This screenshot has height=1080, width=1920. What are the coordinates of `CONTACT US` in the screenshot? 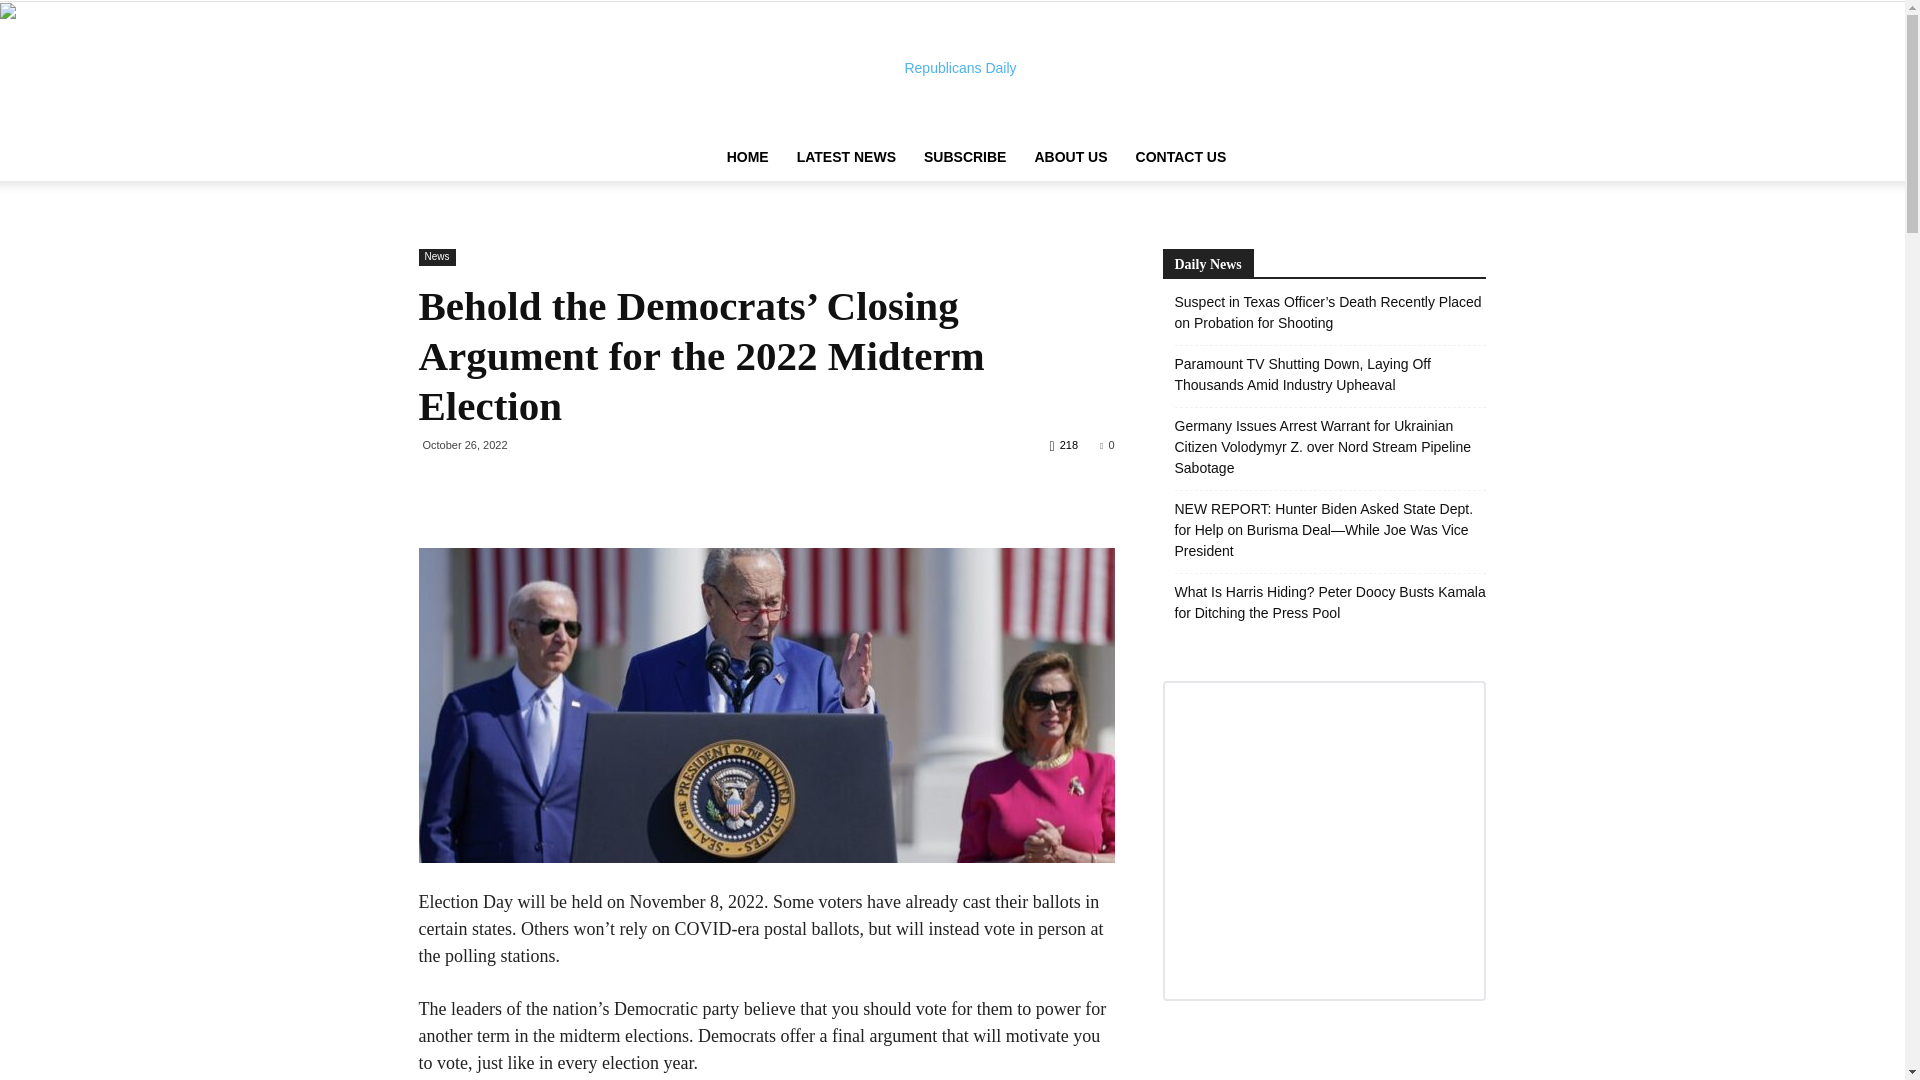 It's located at (1180, 156).